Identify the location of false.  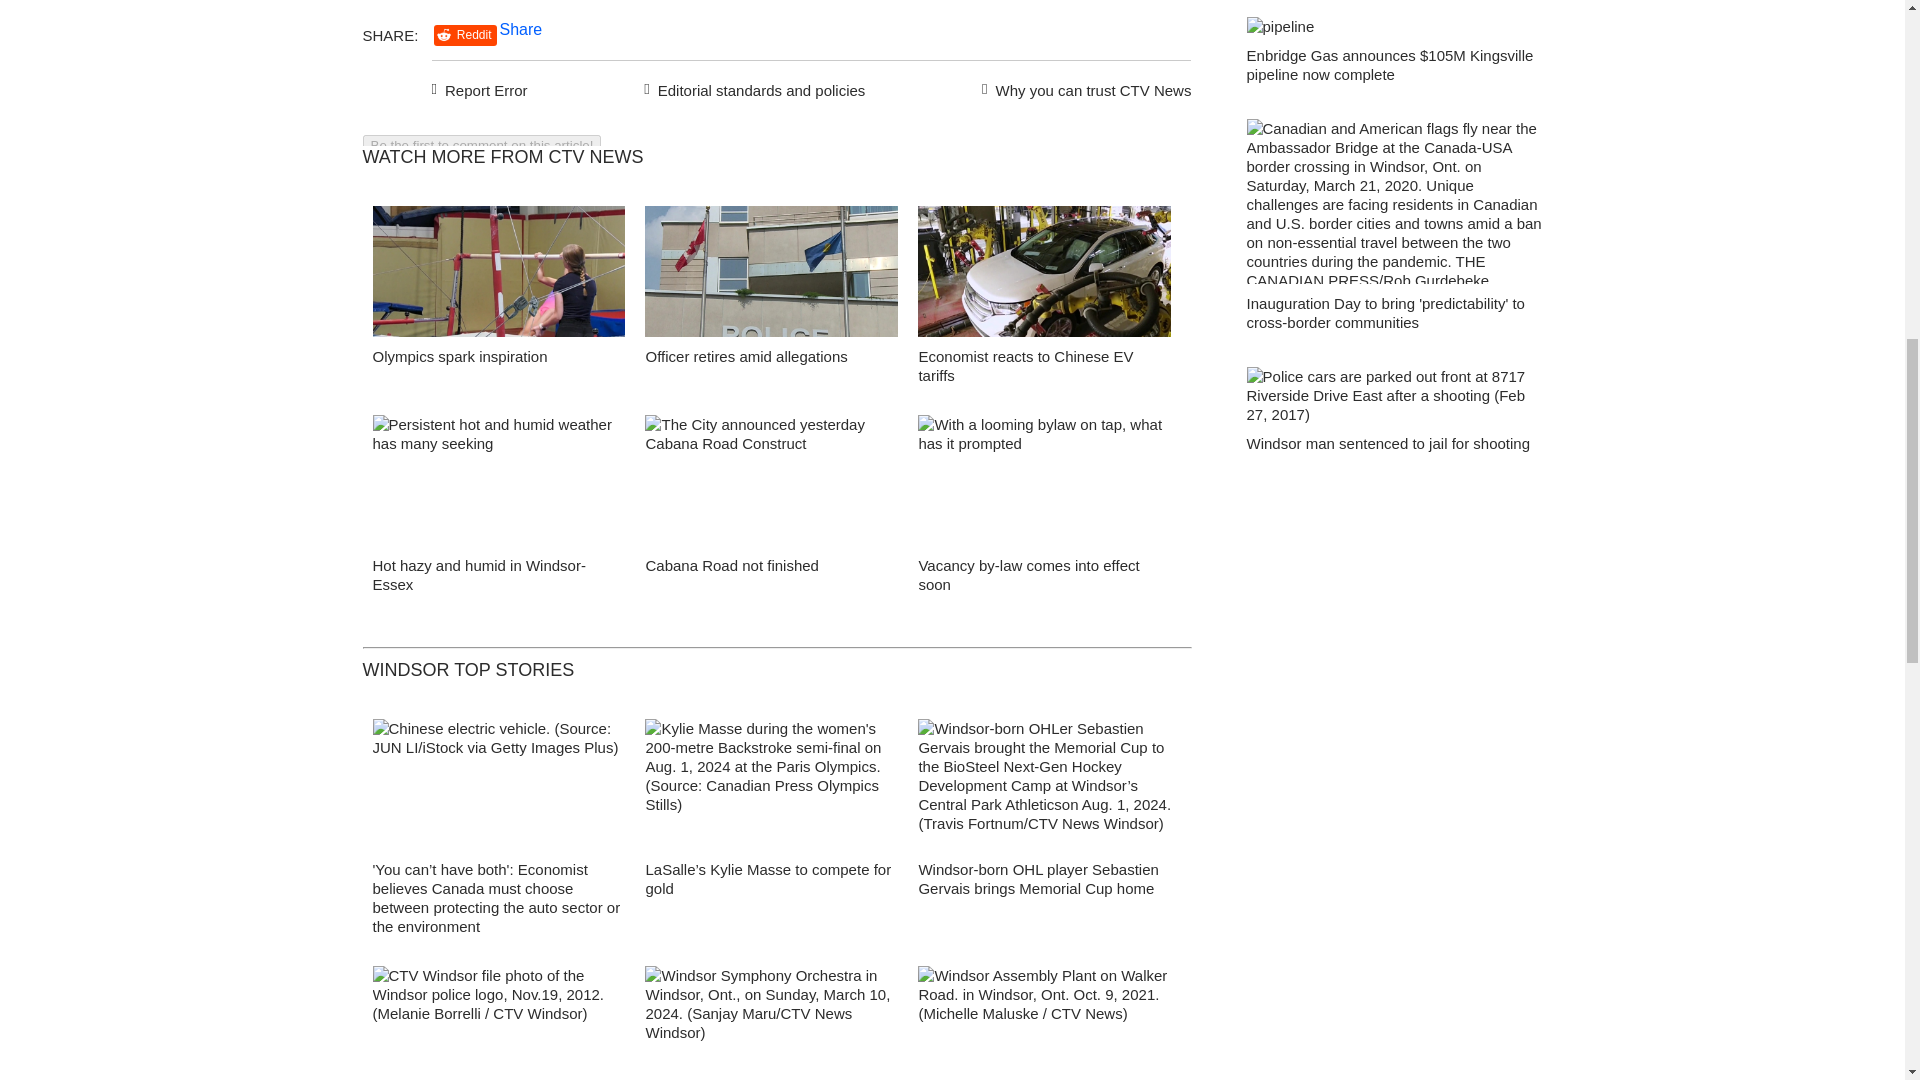
(498, 271).